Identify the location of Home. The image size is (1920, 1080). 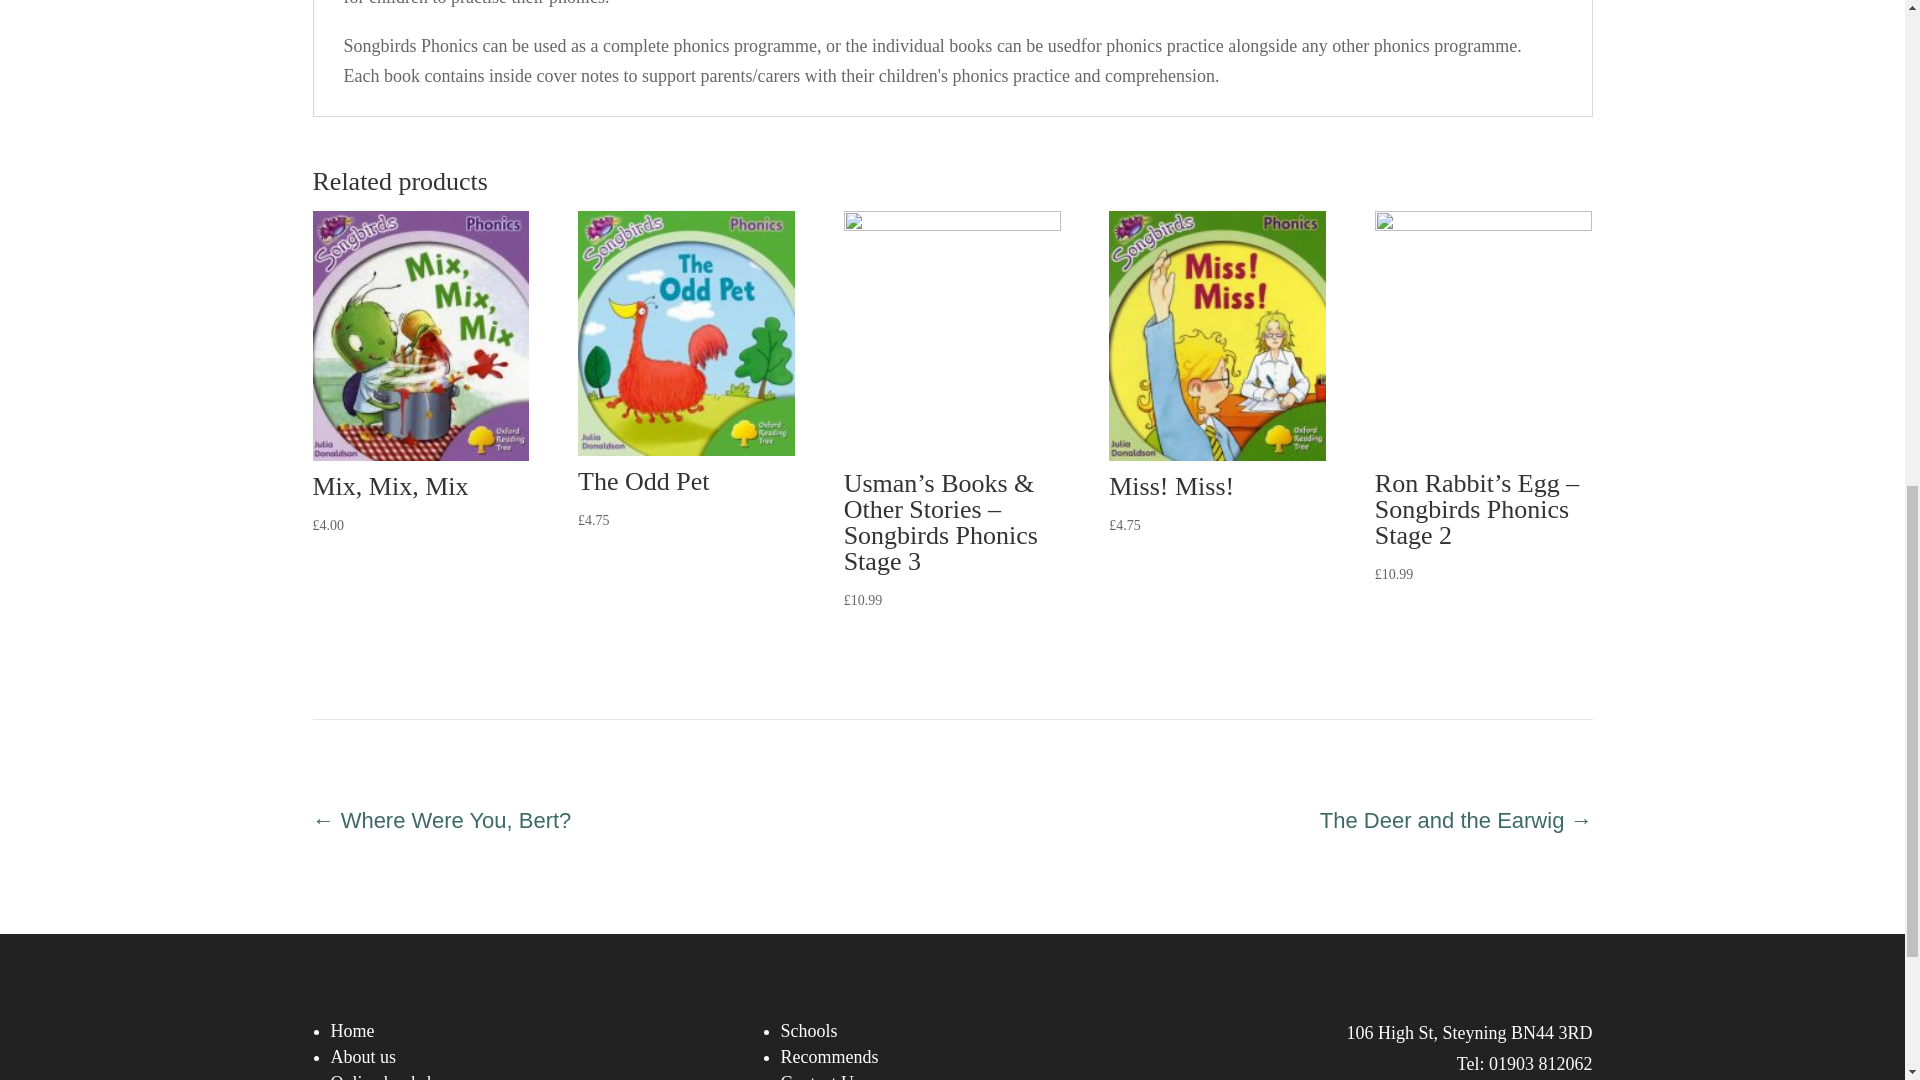
(352, 1030).